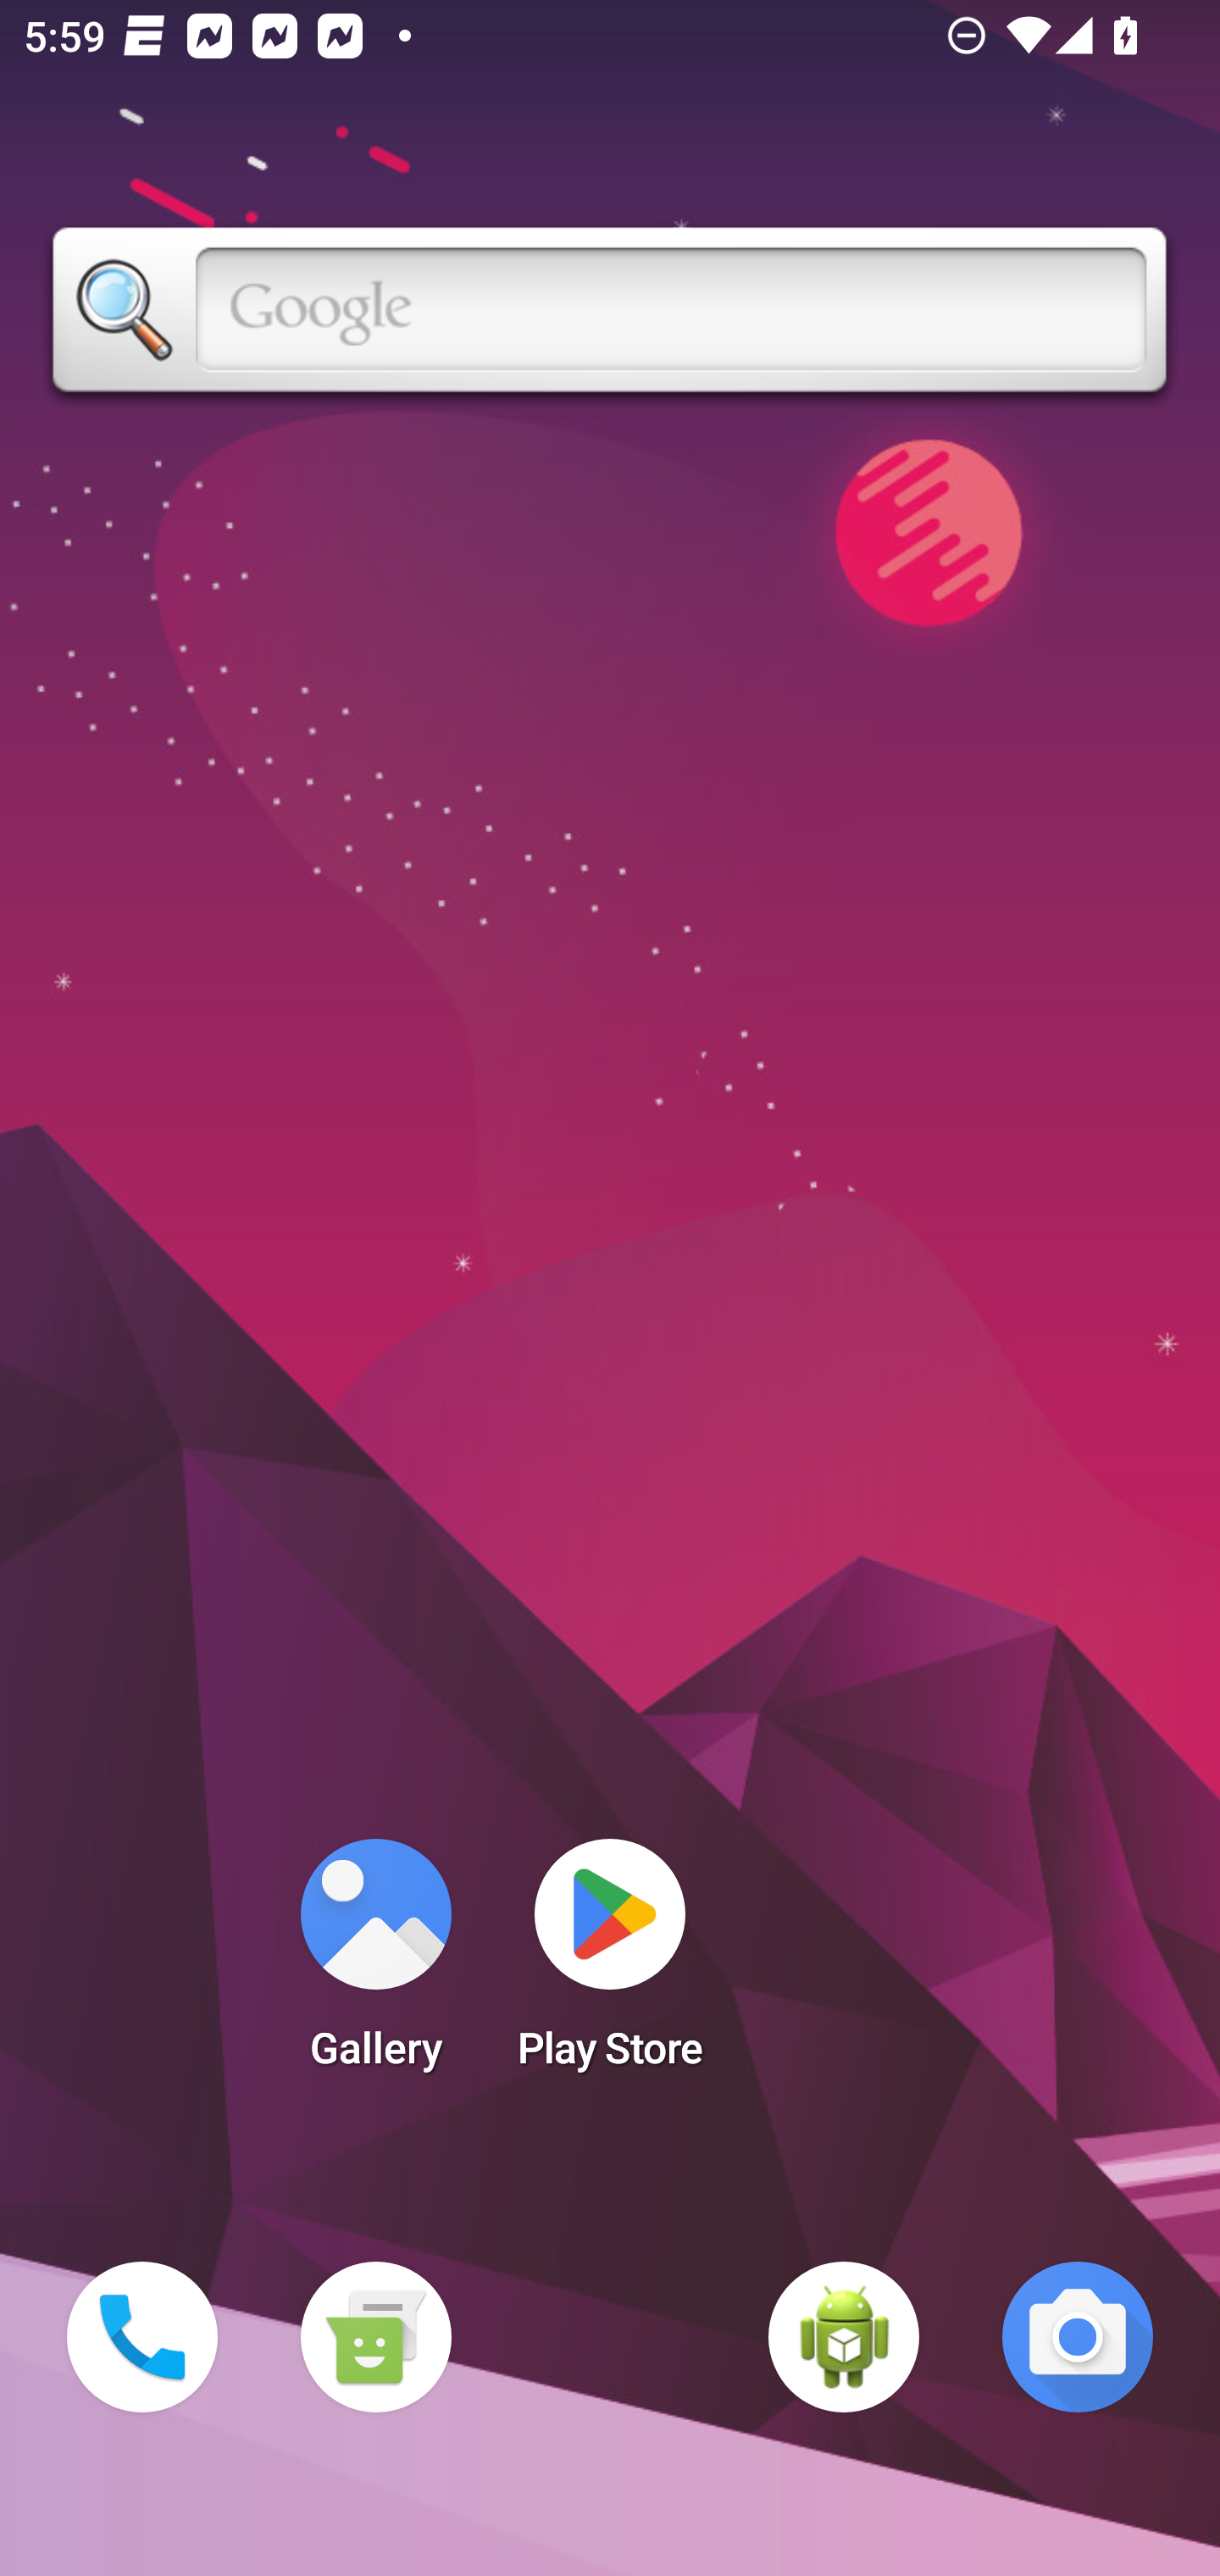 The image size is (1220, 2576). I want to click on Gallery, so click(375, 1964).